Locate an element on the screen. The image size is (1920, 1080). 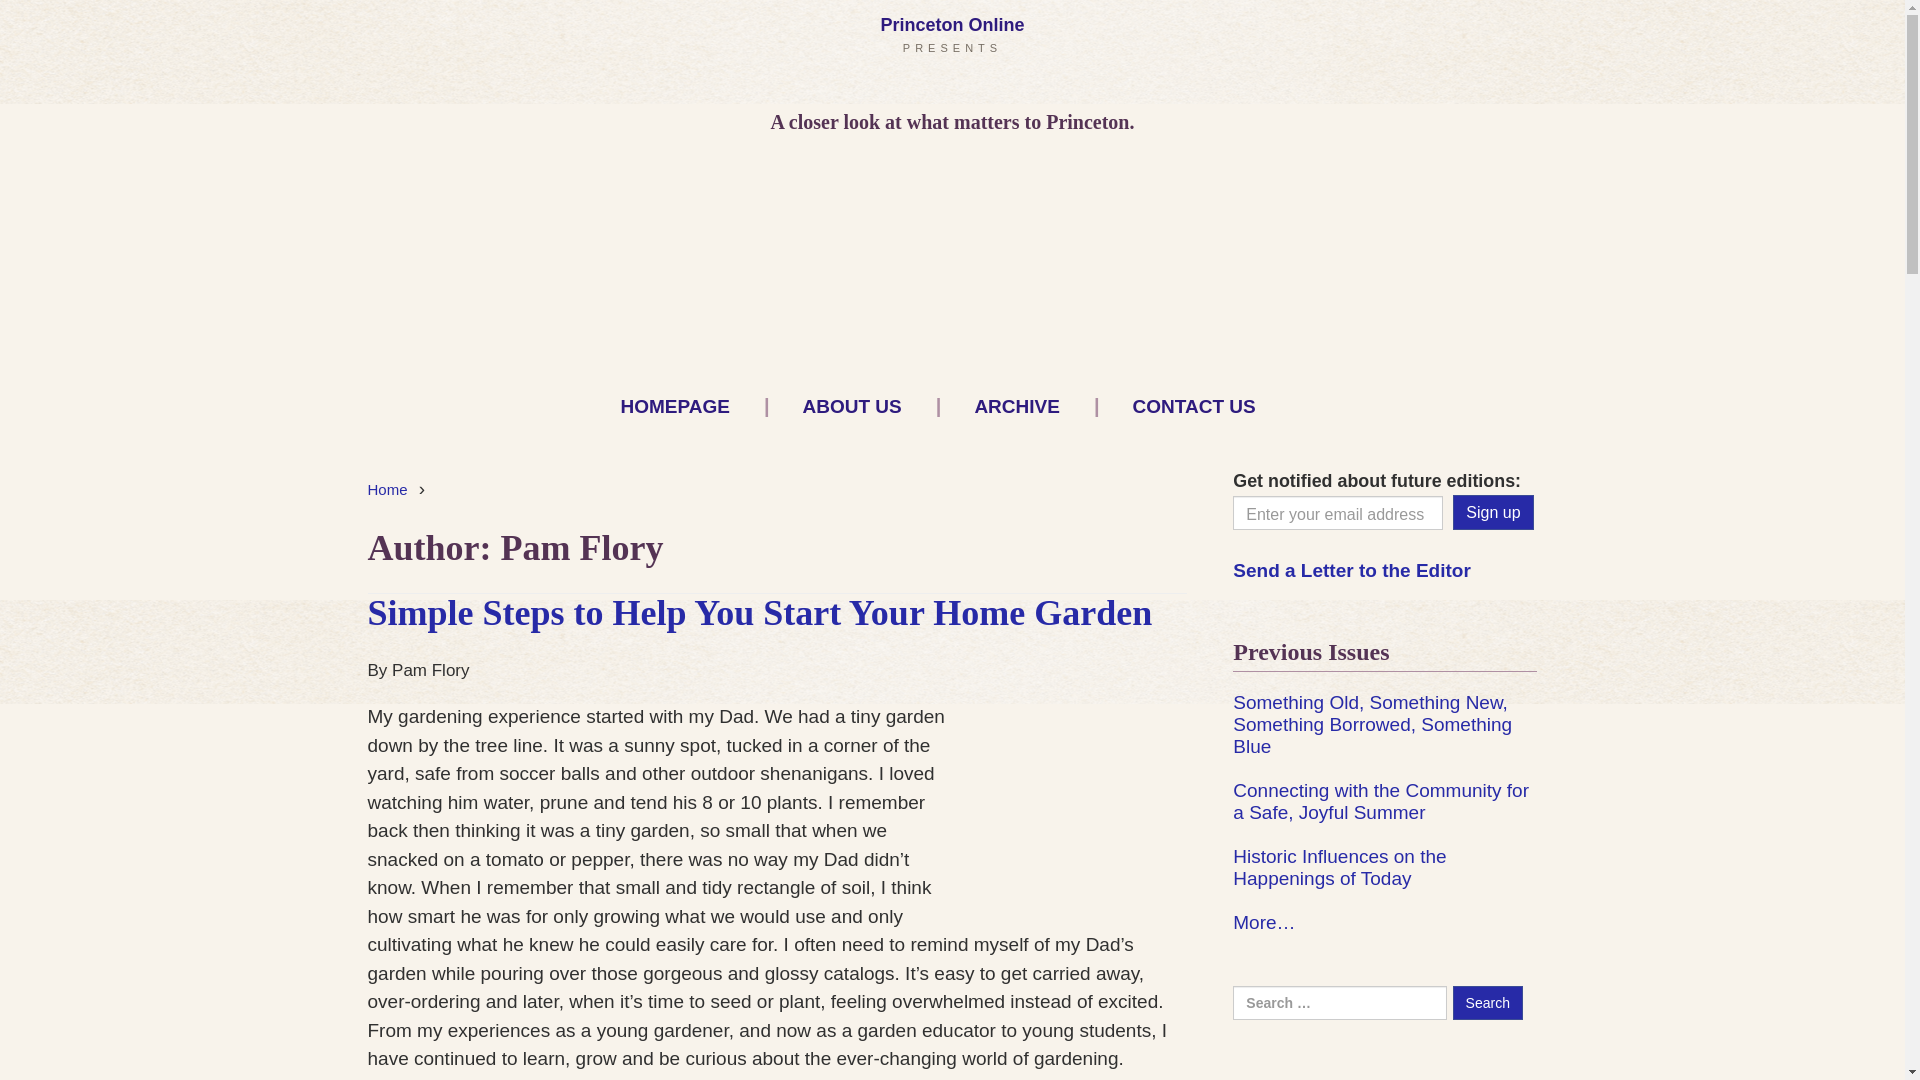
Sign up is located at coordinates (1492, 512).